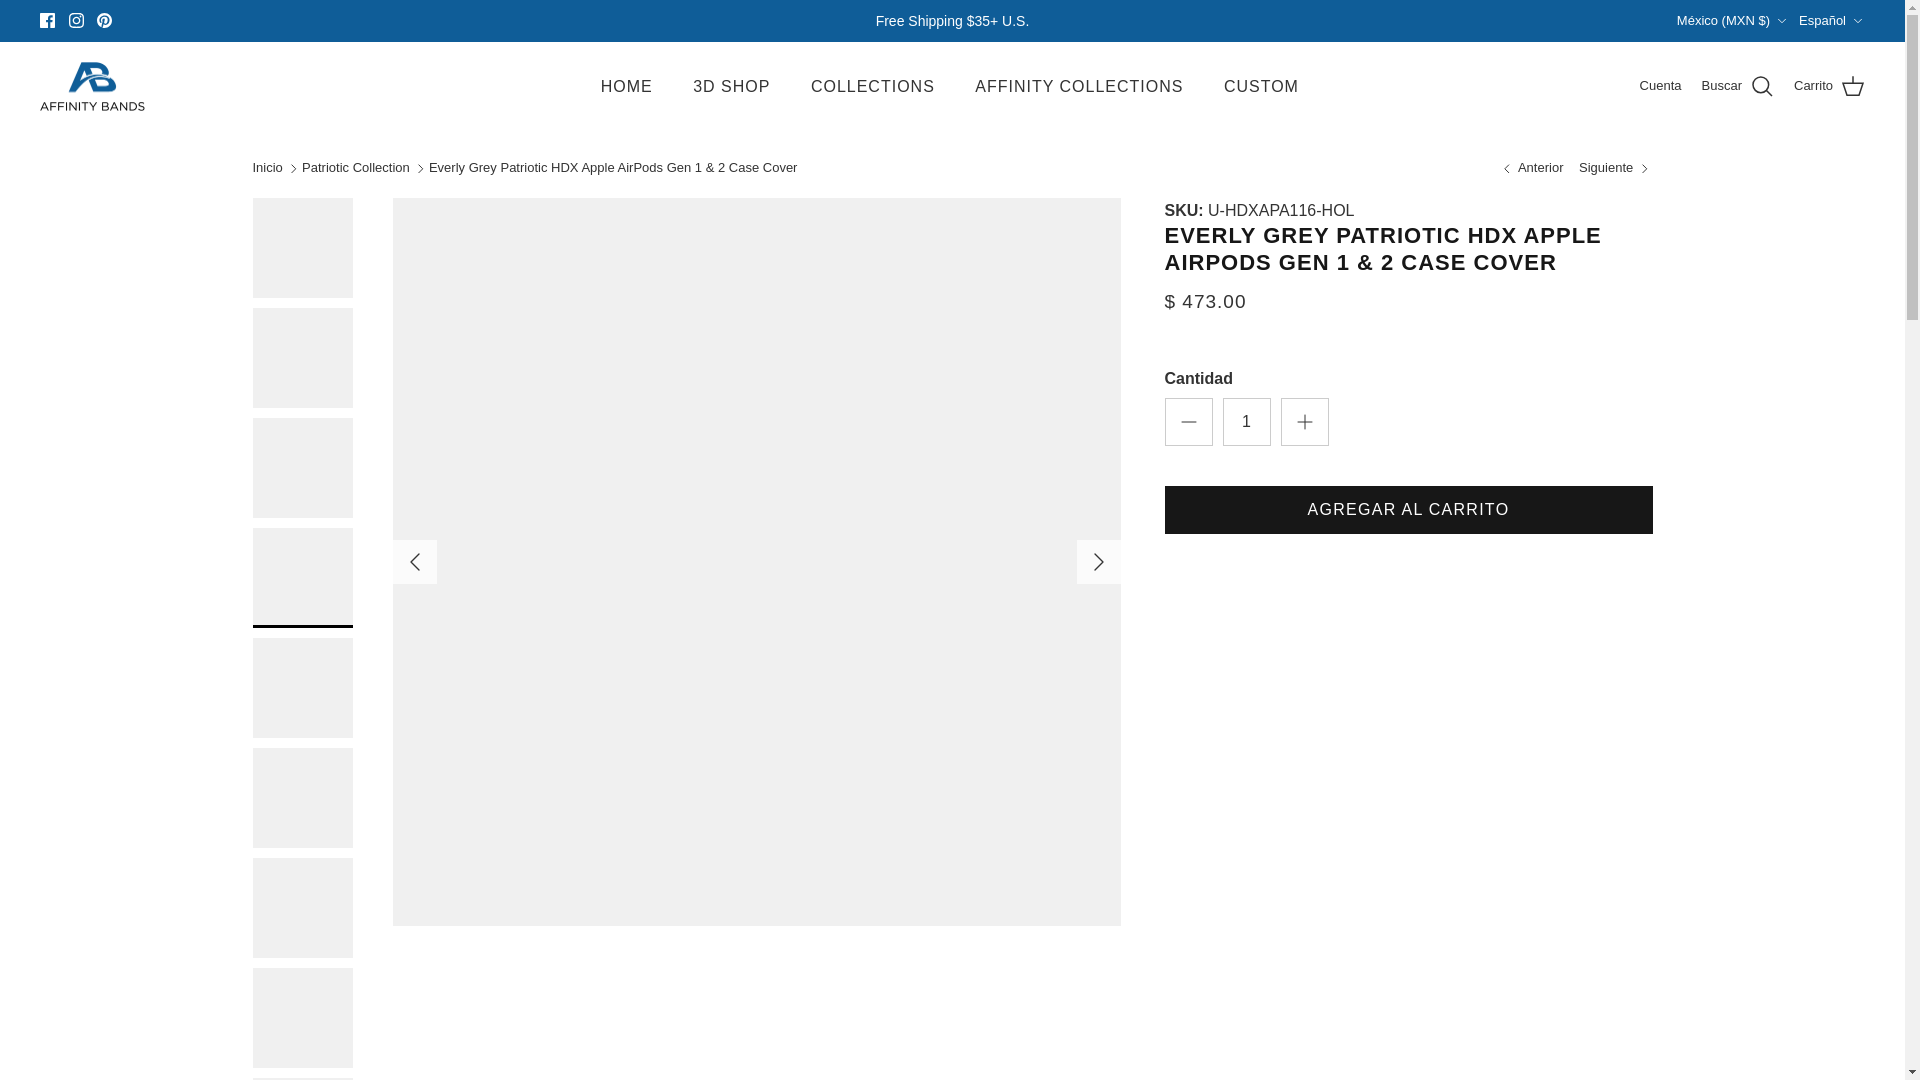  I want to click on Affinity Bands, so click(92, 86).